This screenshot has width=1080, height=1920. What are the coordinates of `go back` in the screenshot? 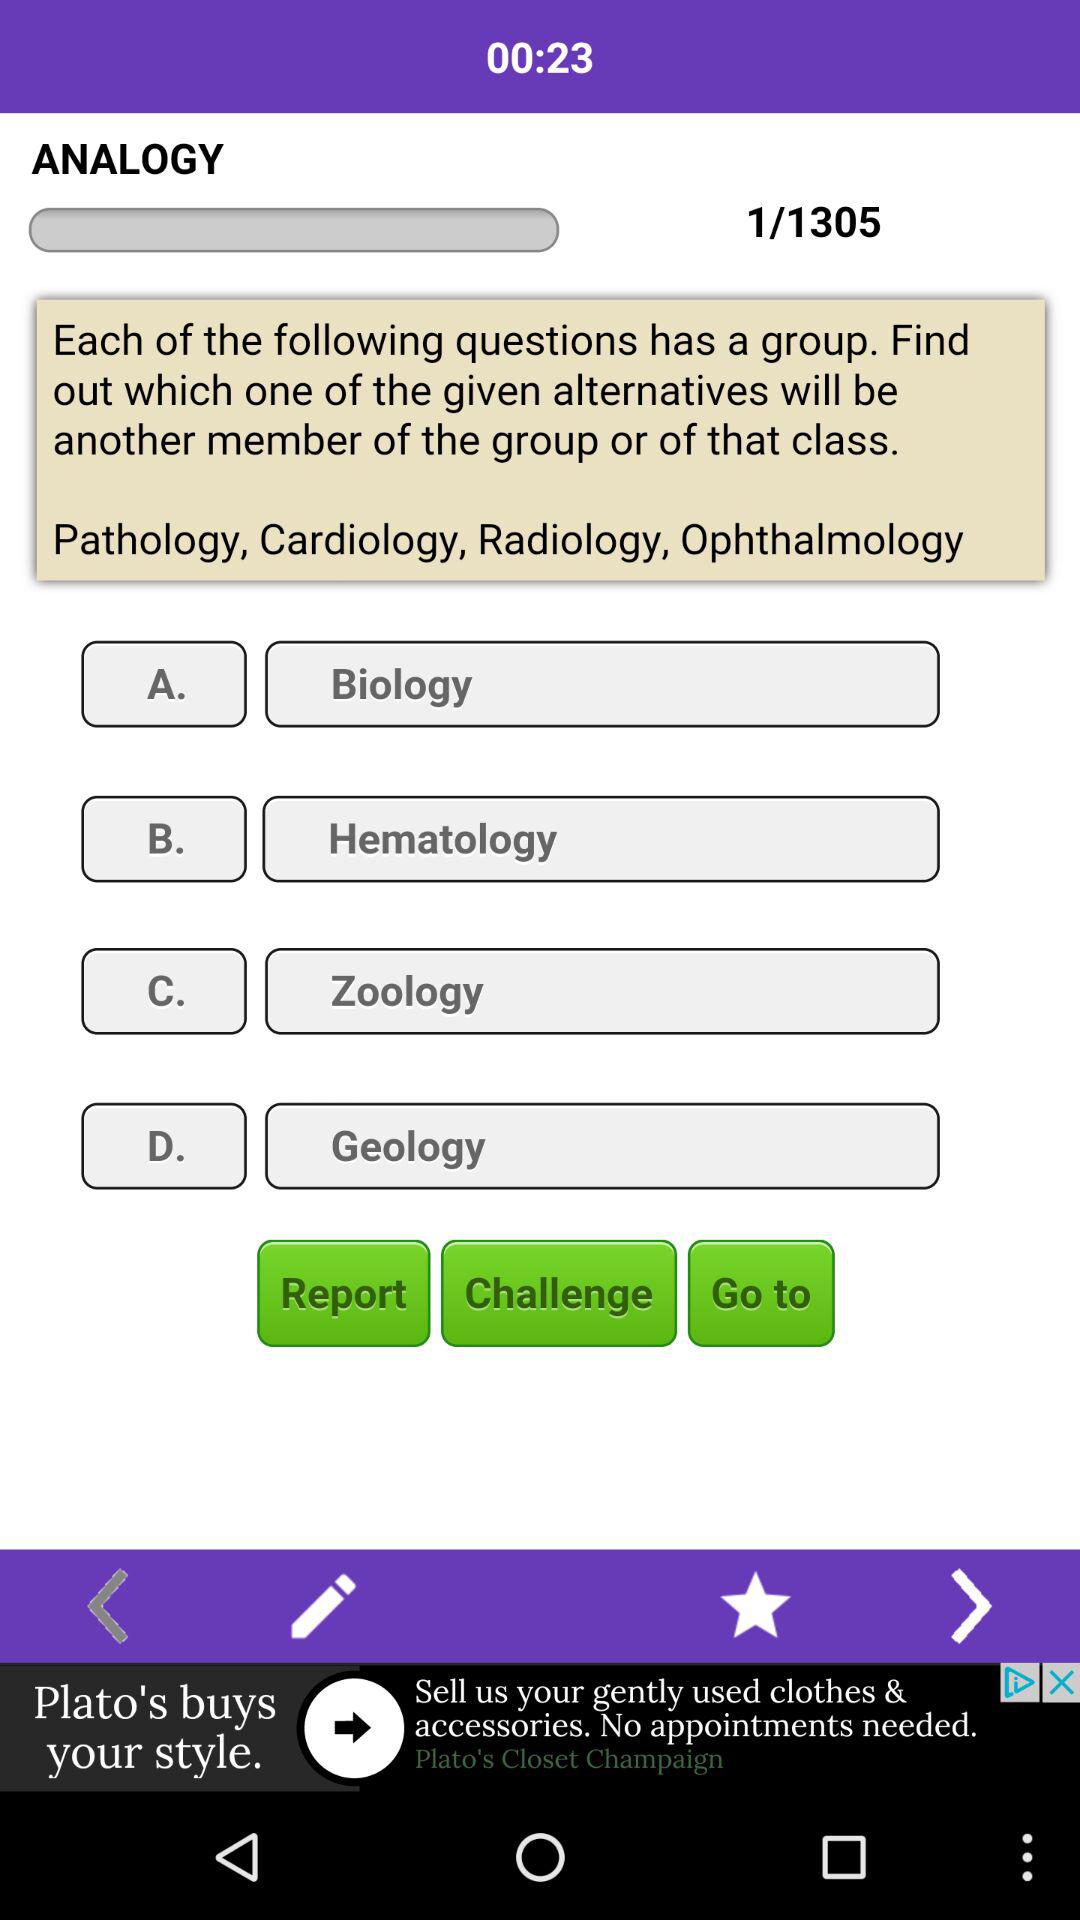 It's located at (108, 1606).